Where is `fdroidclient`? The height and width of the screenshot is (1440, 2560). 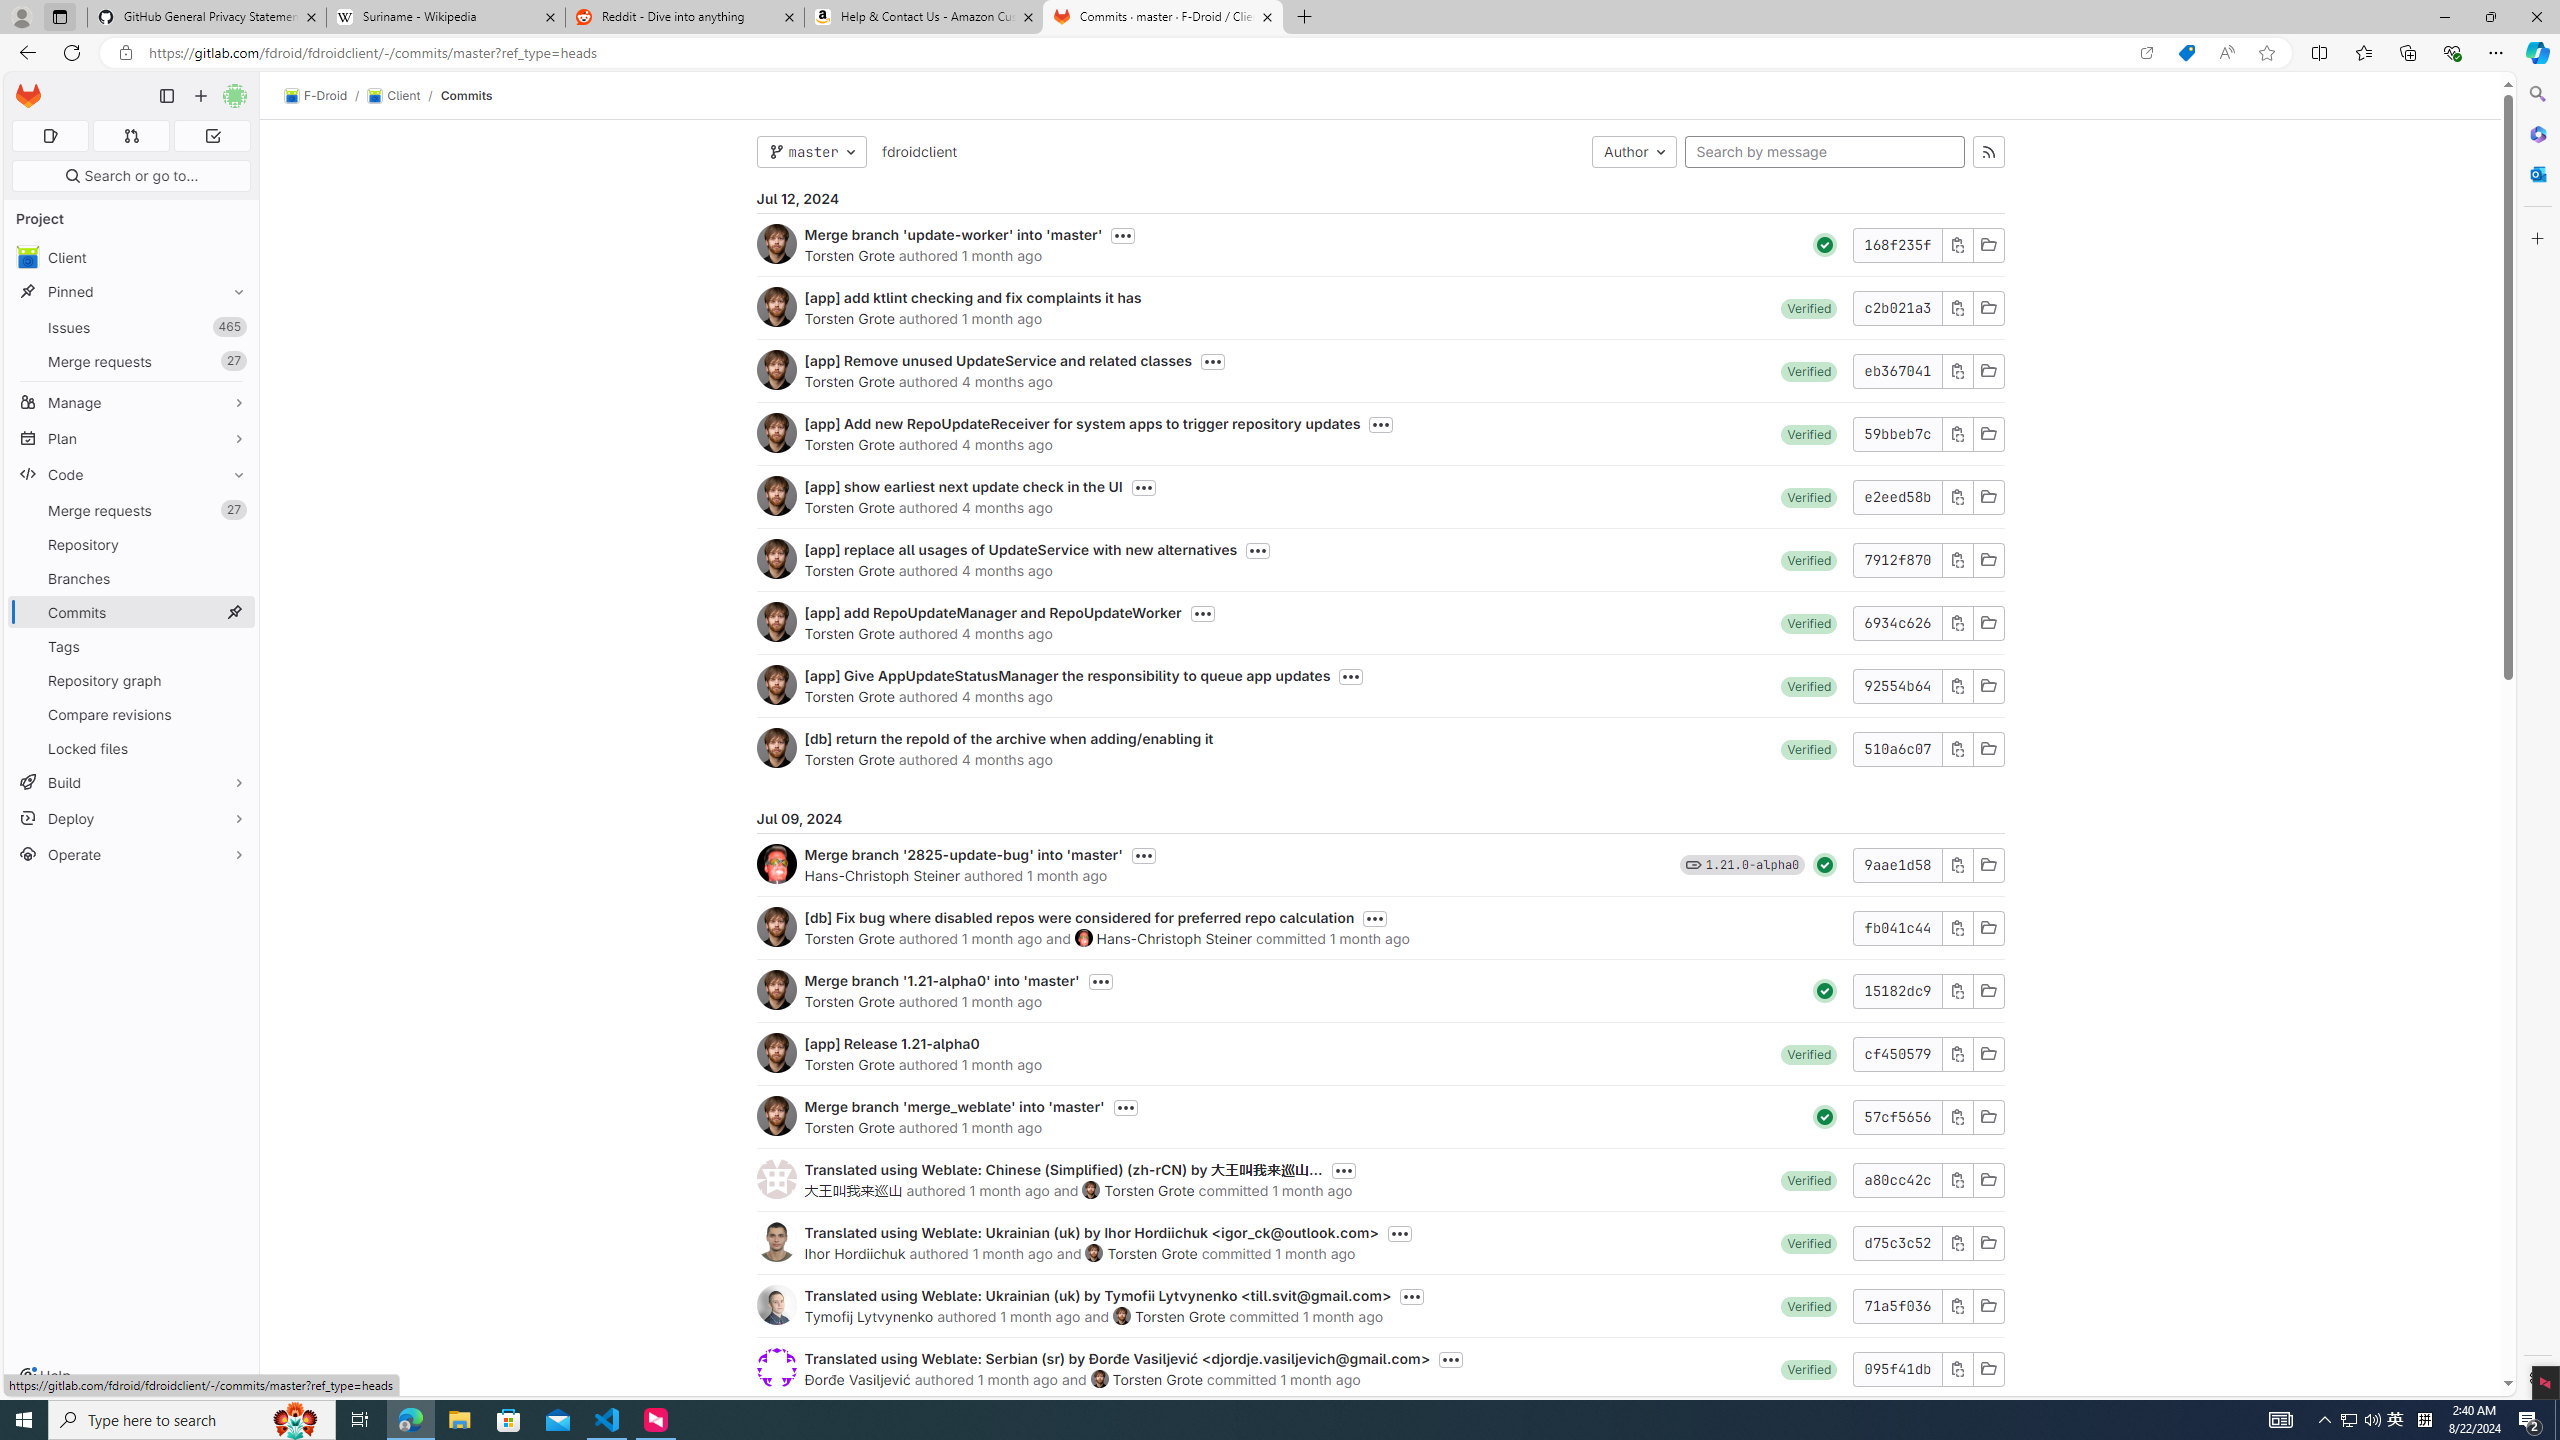 fdroidclient is located at coordinates (918, 150).